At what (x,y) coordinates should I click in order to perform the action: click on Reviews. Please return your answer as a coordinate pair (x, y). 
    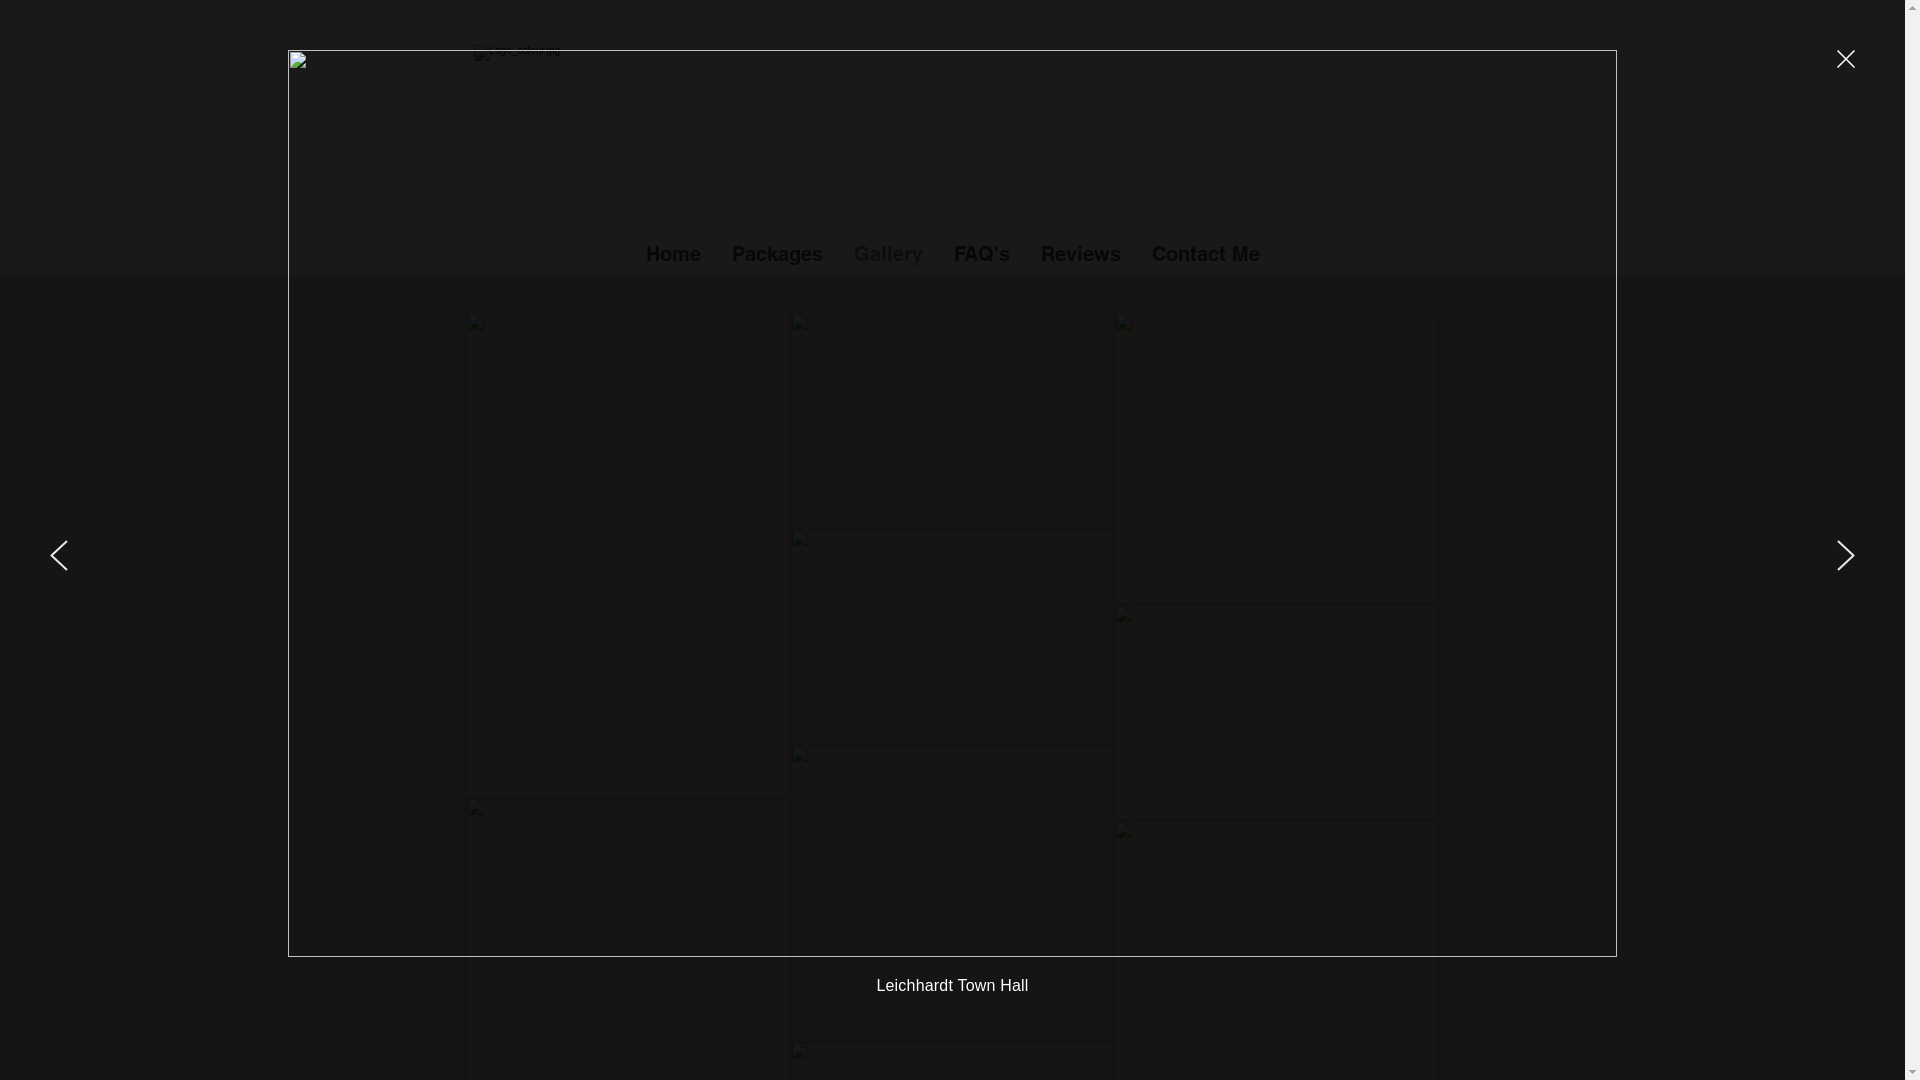
    Looking at the image, I should click on (1081, 254).